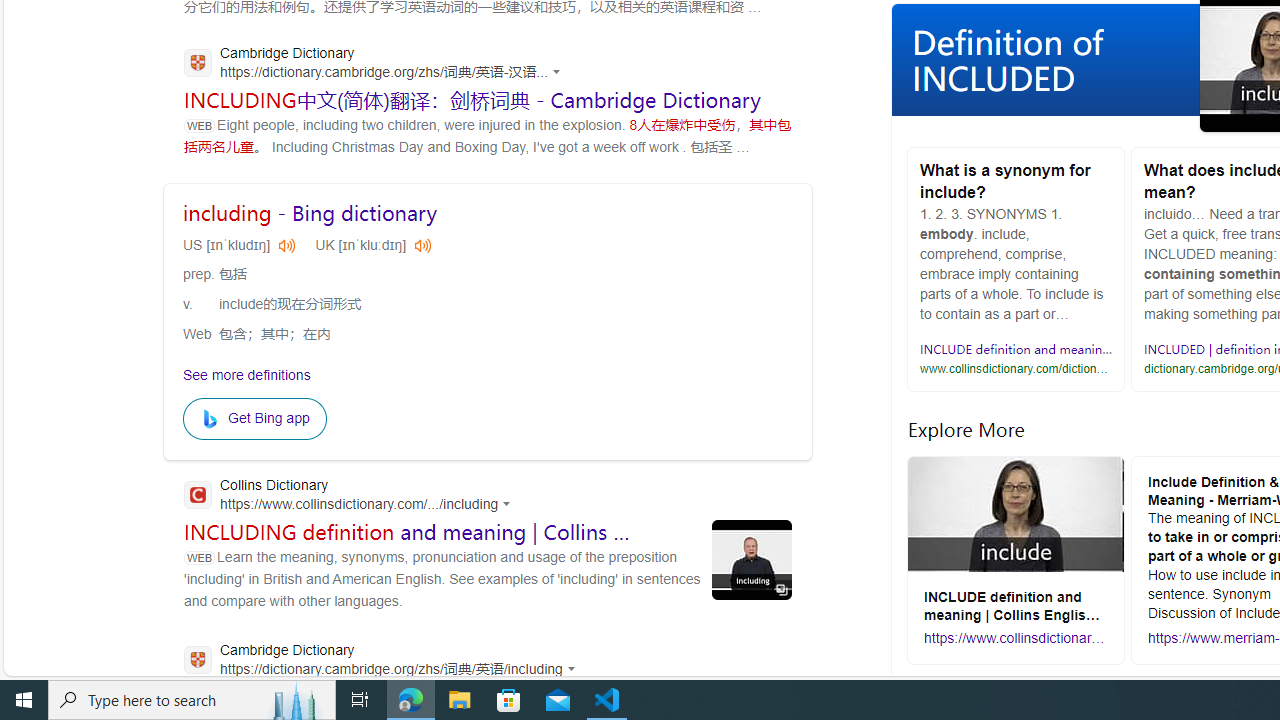 This screenshot has height=720, width=1280. Describe the element at coordinates (574, 668) in the screenshot. I see `Actions for this site` at that location.